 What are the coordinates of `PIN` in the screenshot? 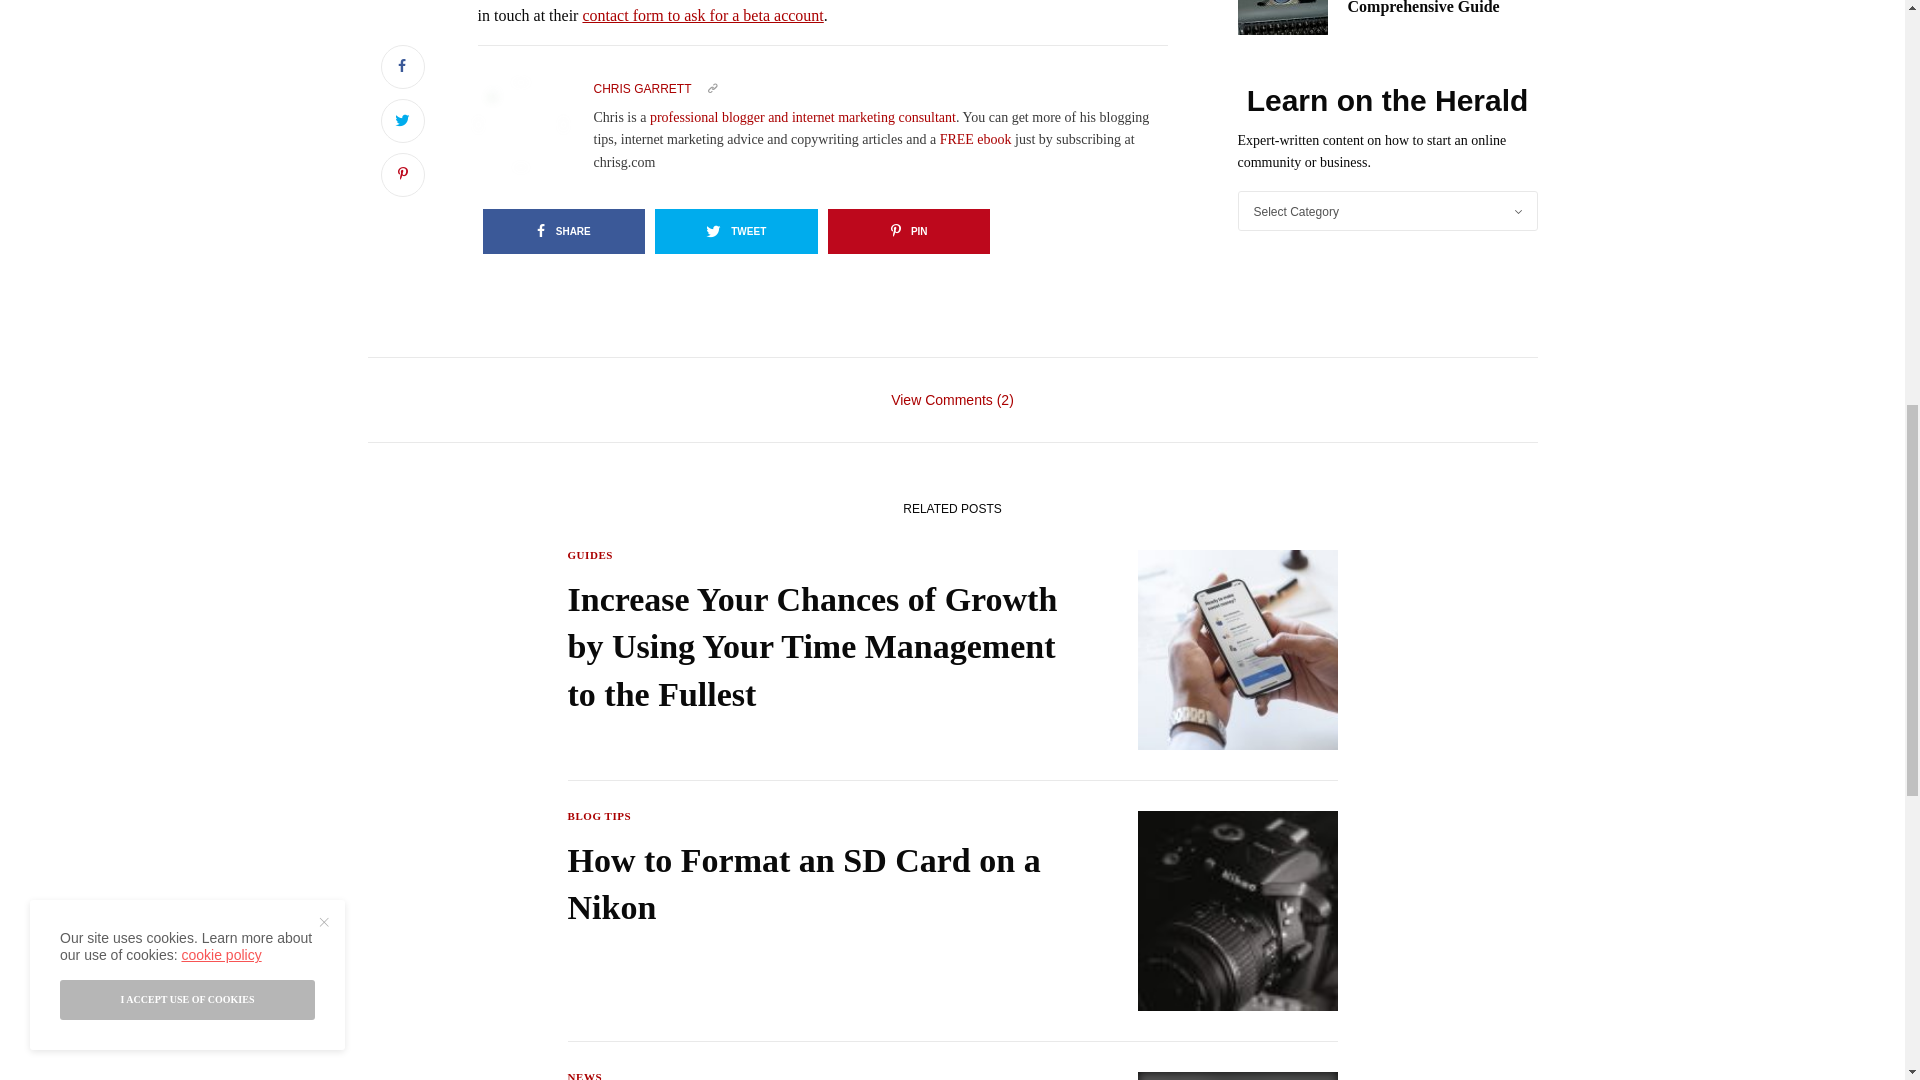 It's located at (908, 231).